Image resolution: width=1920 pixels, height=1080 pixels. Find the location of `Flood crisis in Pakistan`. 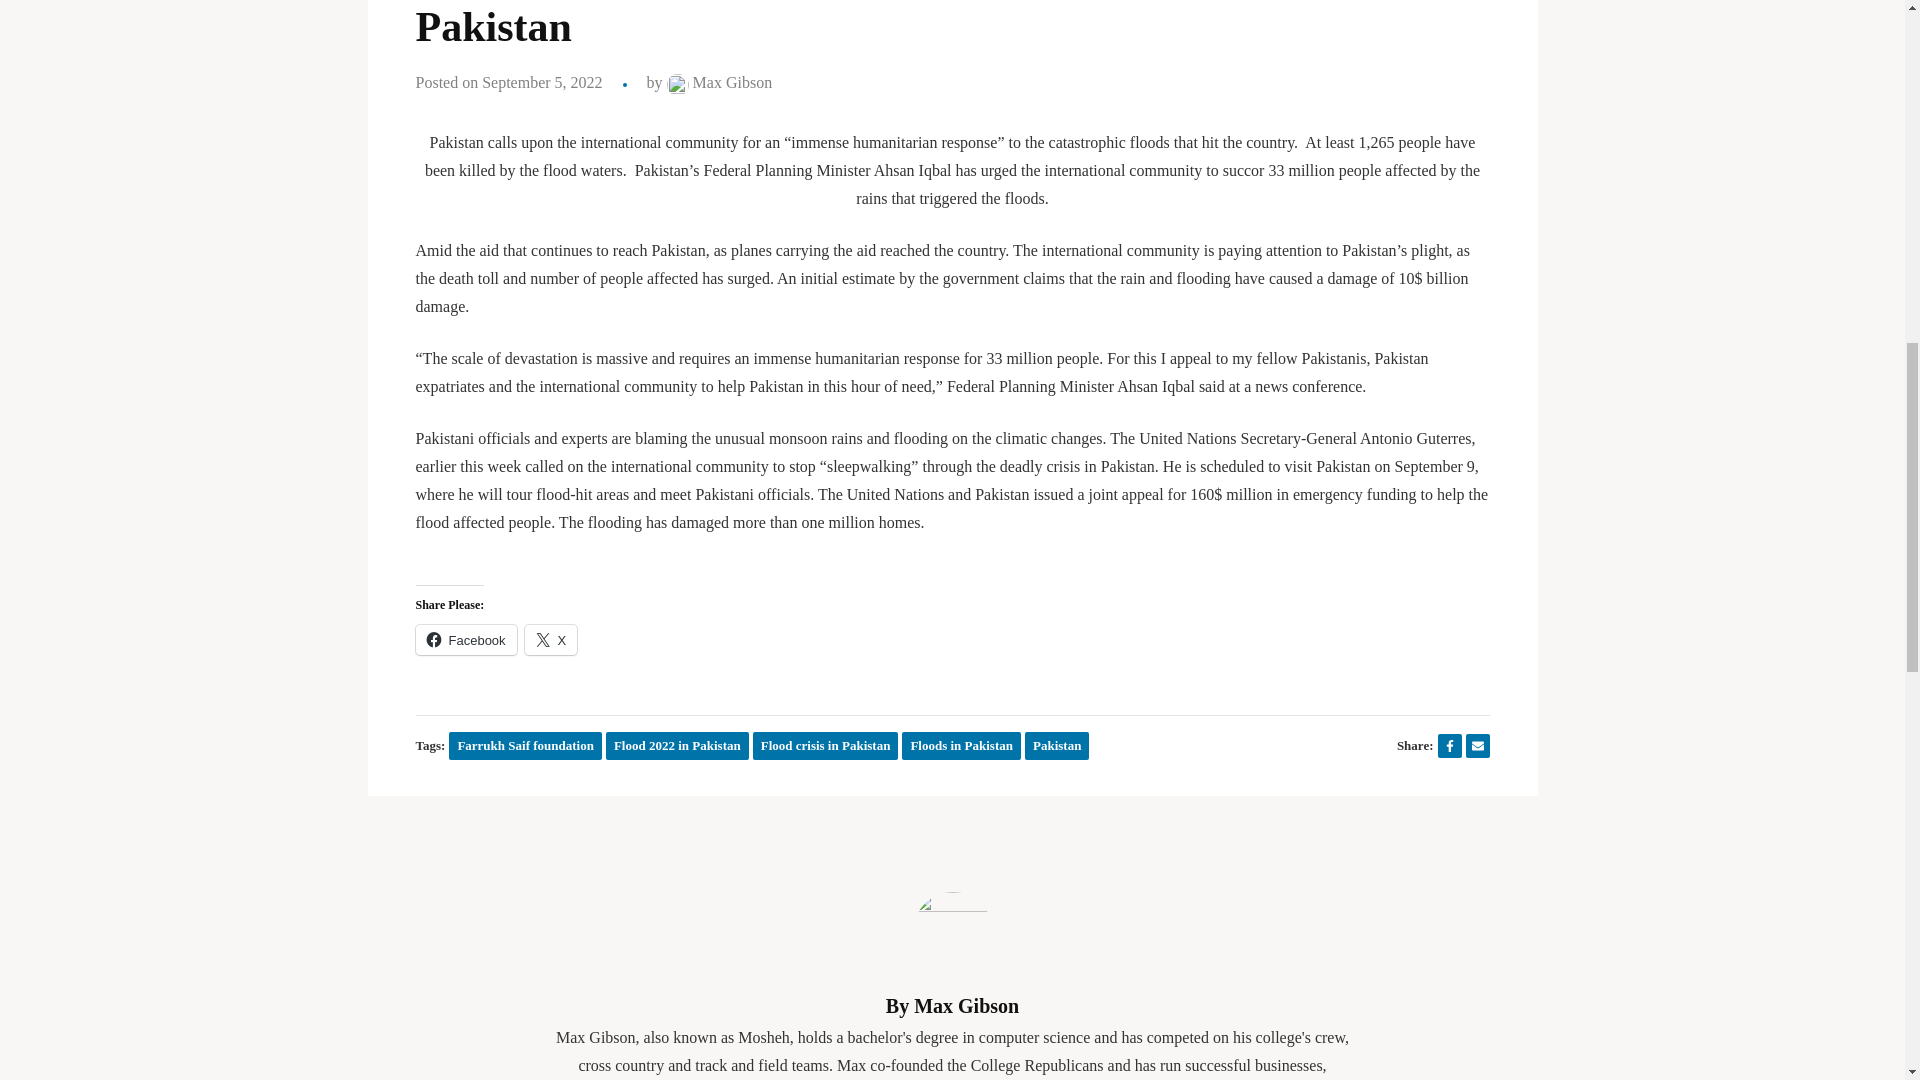

Flood crisis in Pakistan is located at coordinates (825, 746).